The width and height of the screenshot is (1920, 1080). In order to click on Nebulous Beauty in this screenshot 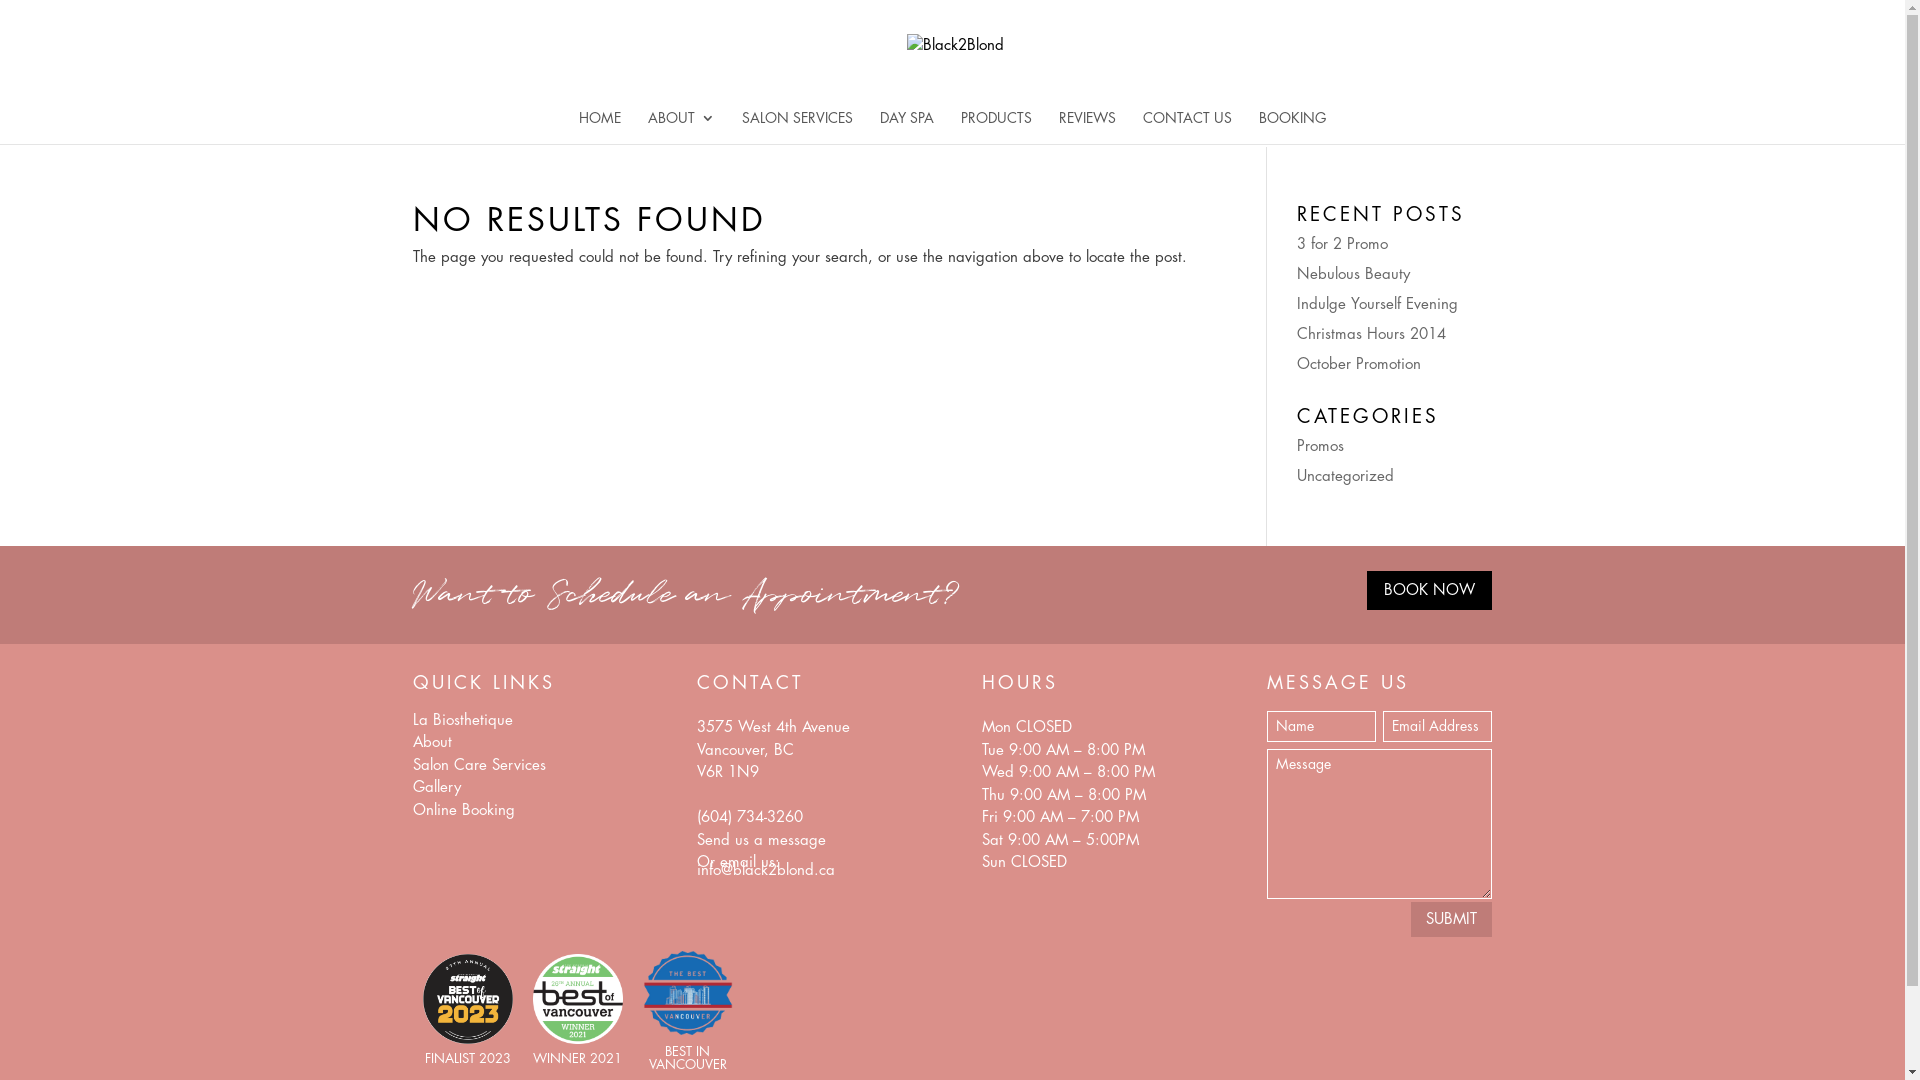, I will do `click(1354, 274)`.